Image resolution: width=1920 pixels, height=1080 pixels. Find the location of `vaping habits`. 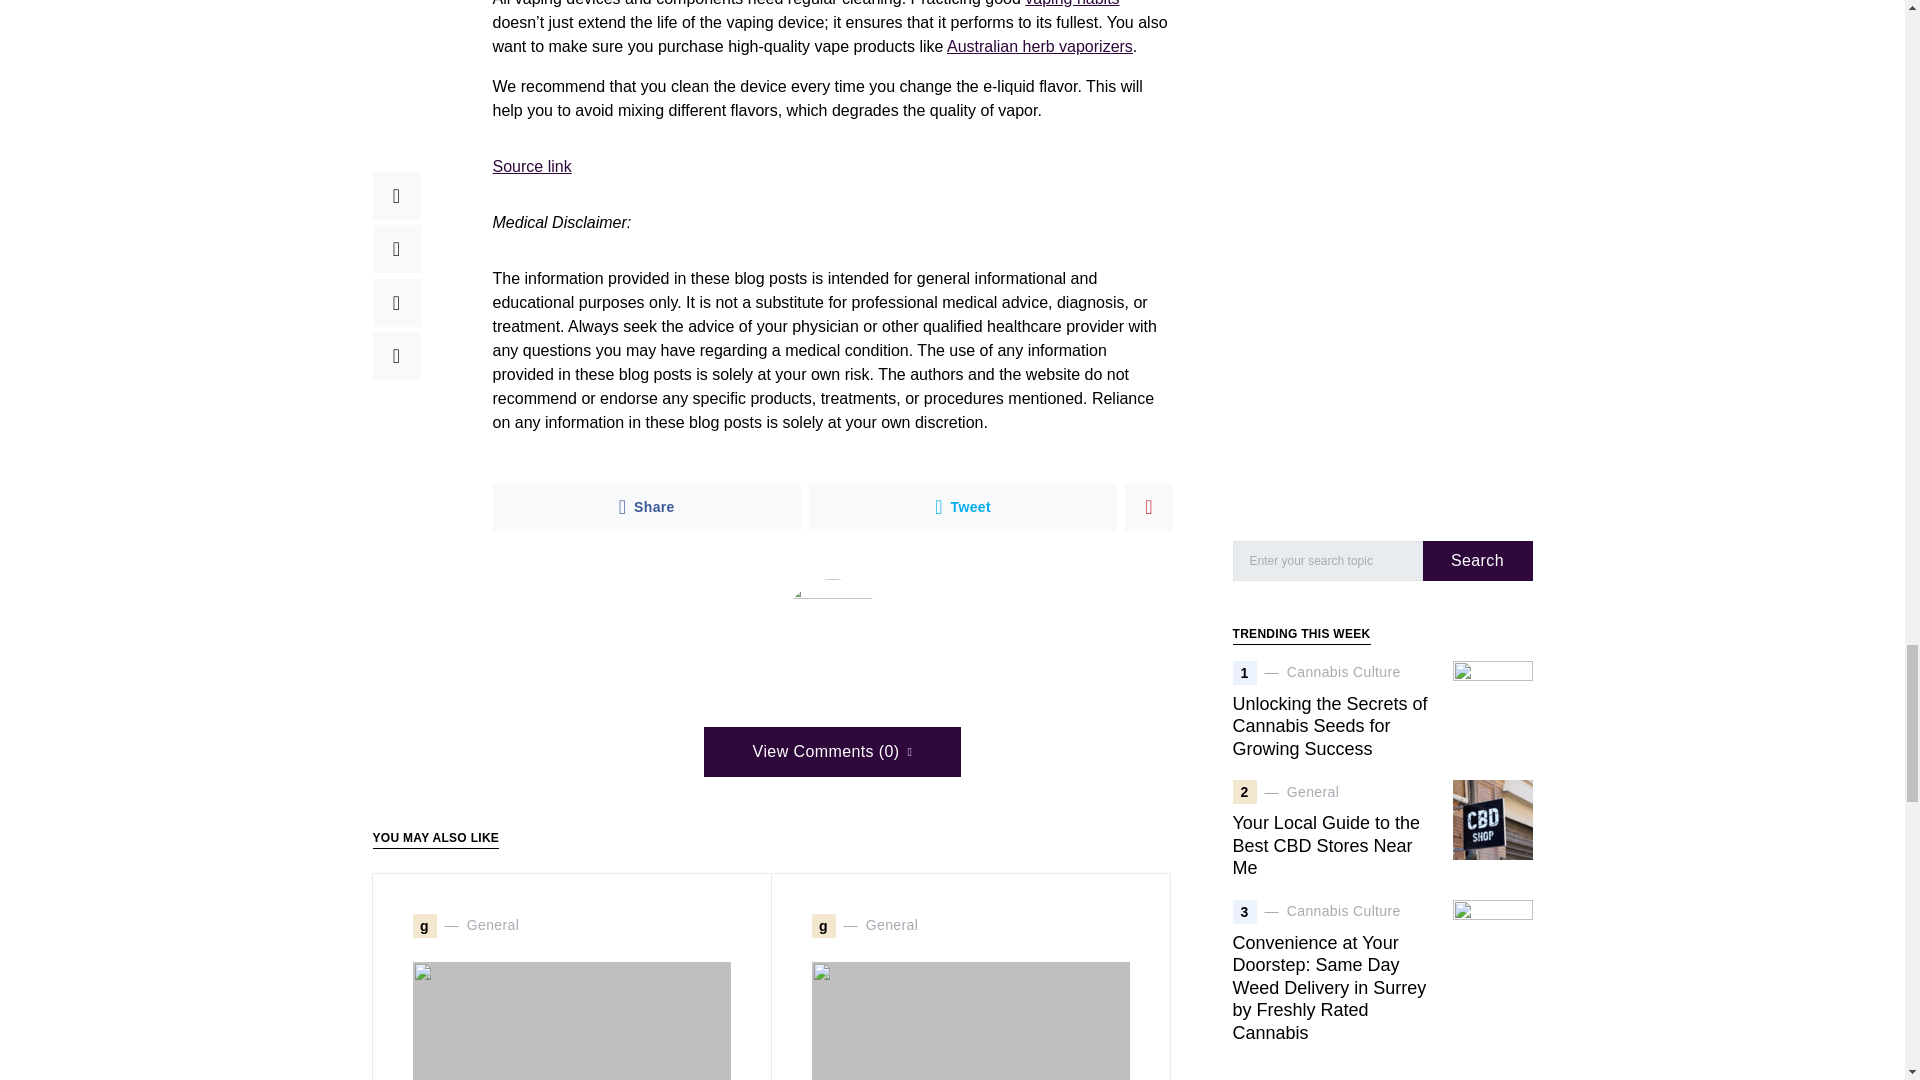

vaping habits is located at coordinates (1072, 3).